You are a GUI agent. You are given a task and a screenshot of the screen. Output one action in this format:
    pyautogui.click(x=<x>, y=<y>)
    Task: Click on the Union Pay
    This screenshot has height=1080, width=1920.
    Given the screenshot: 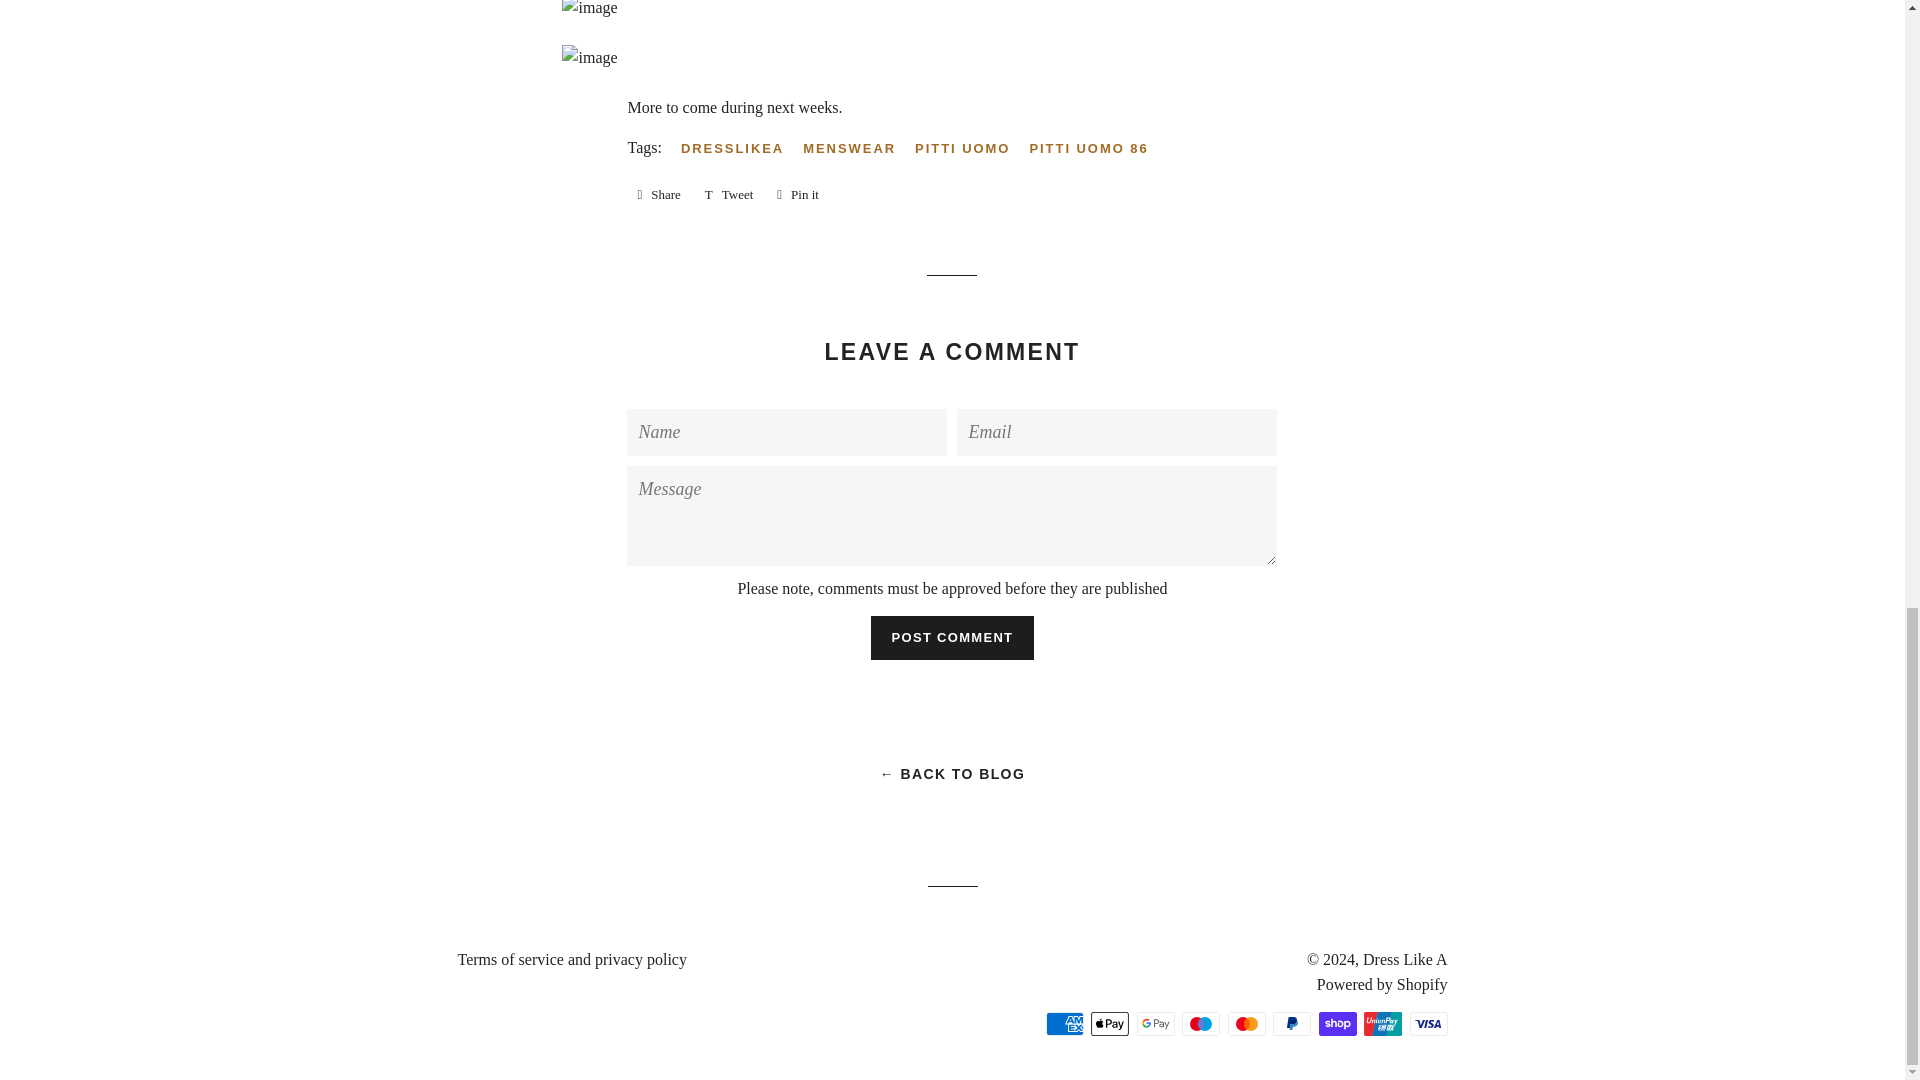 What is the action you would take?
    pyautogui.click(x=798, y=194)
    